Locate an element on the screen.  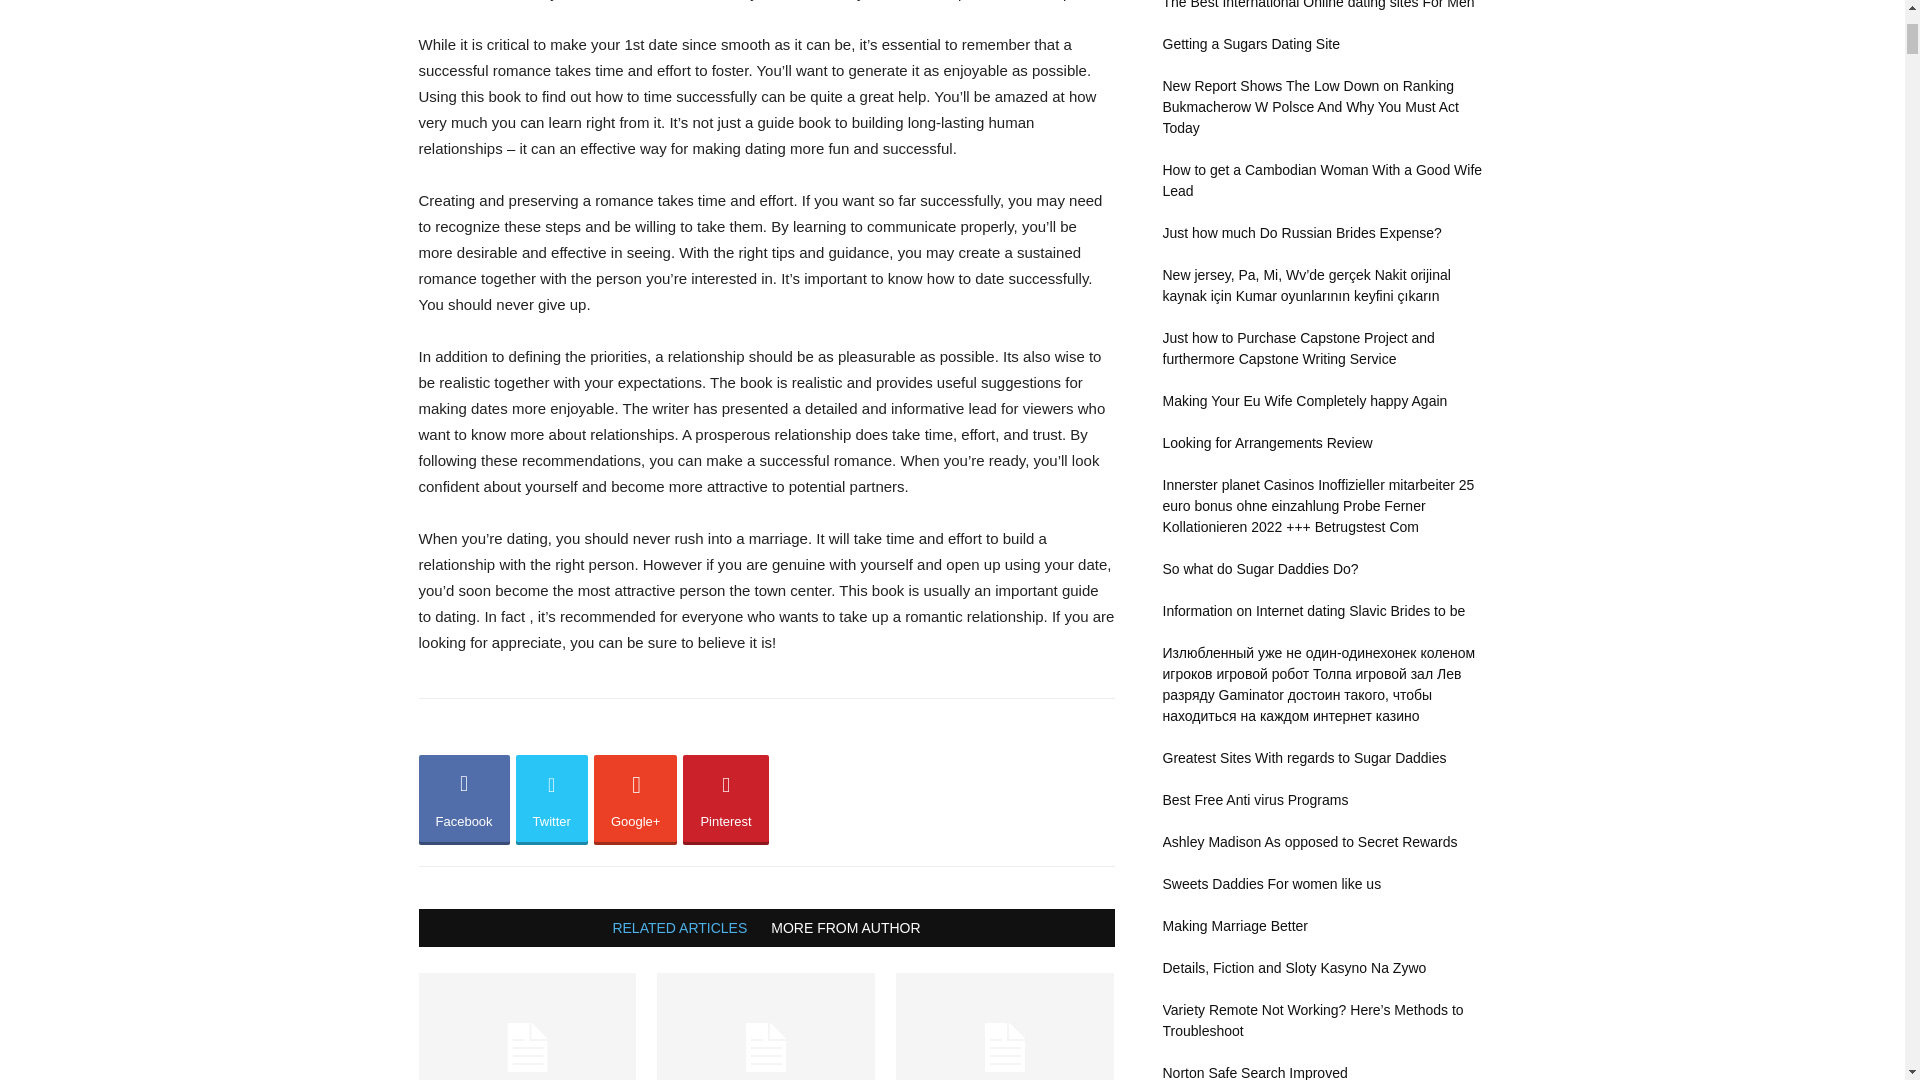
Seeking Side Hustle Opportunities is located at coordinates (1004, 1026).